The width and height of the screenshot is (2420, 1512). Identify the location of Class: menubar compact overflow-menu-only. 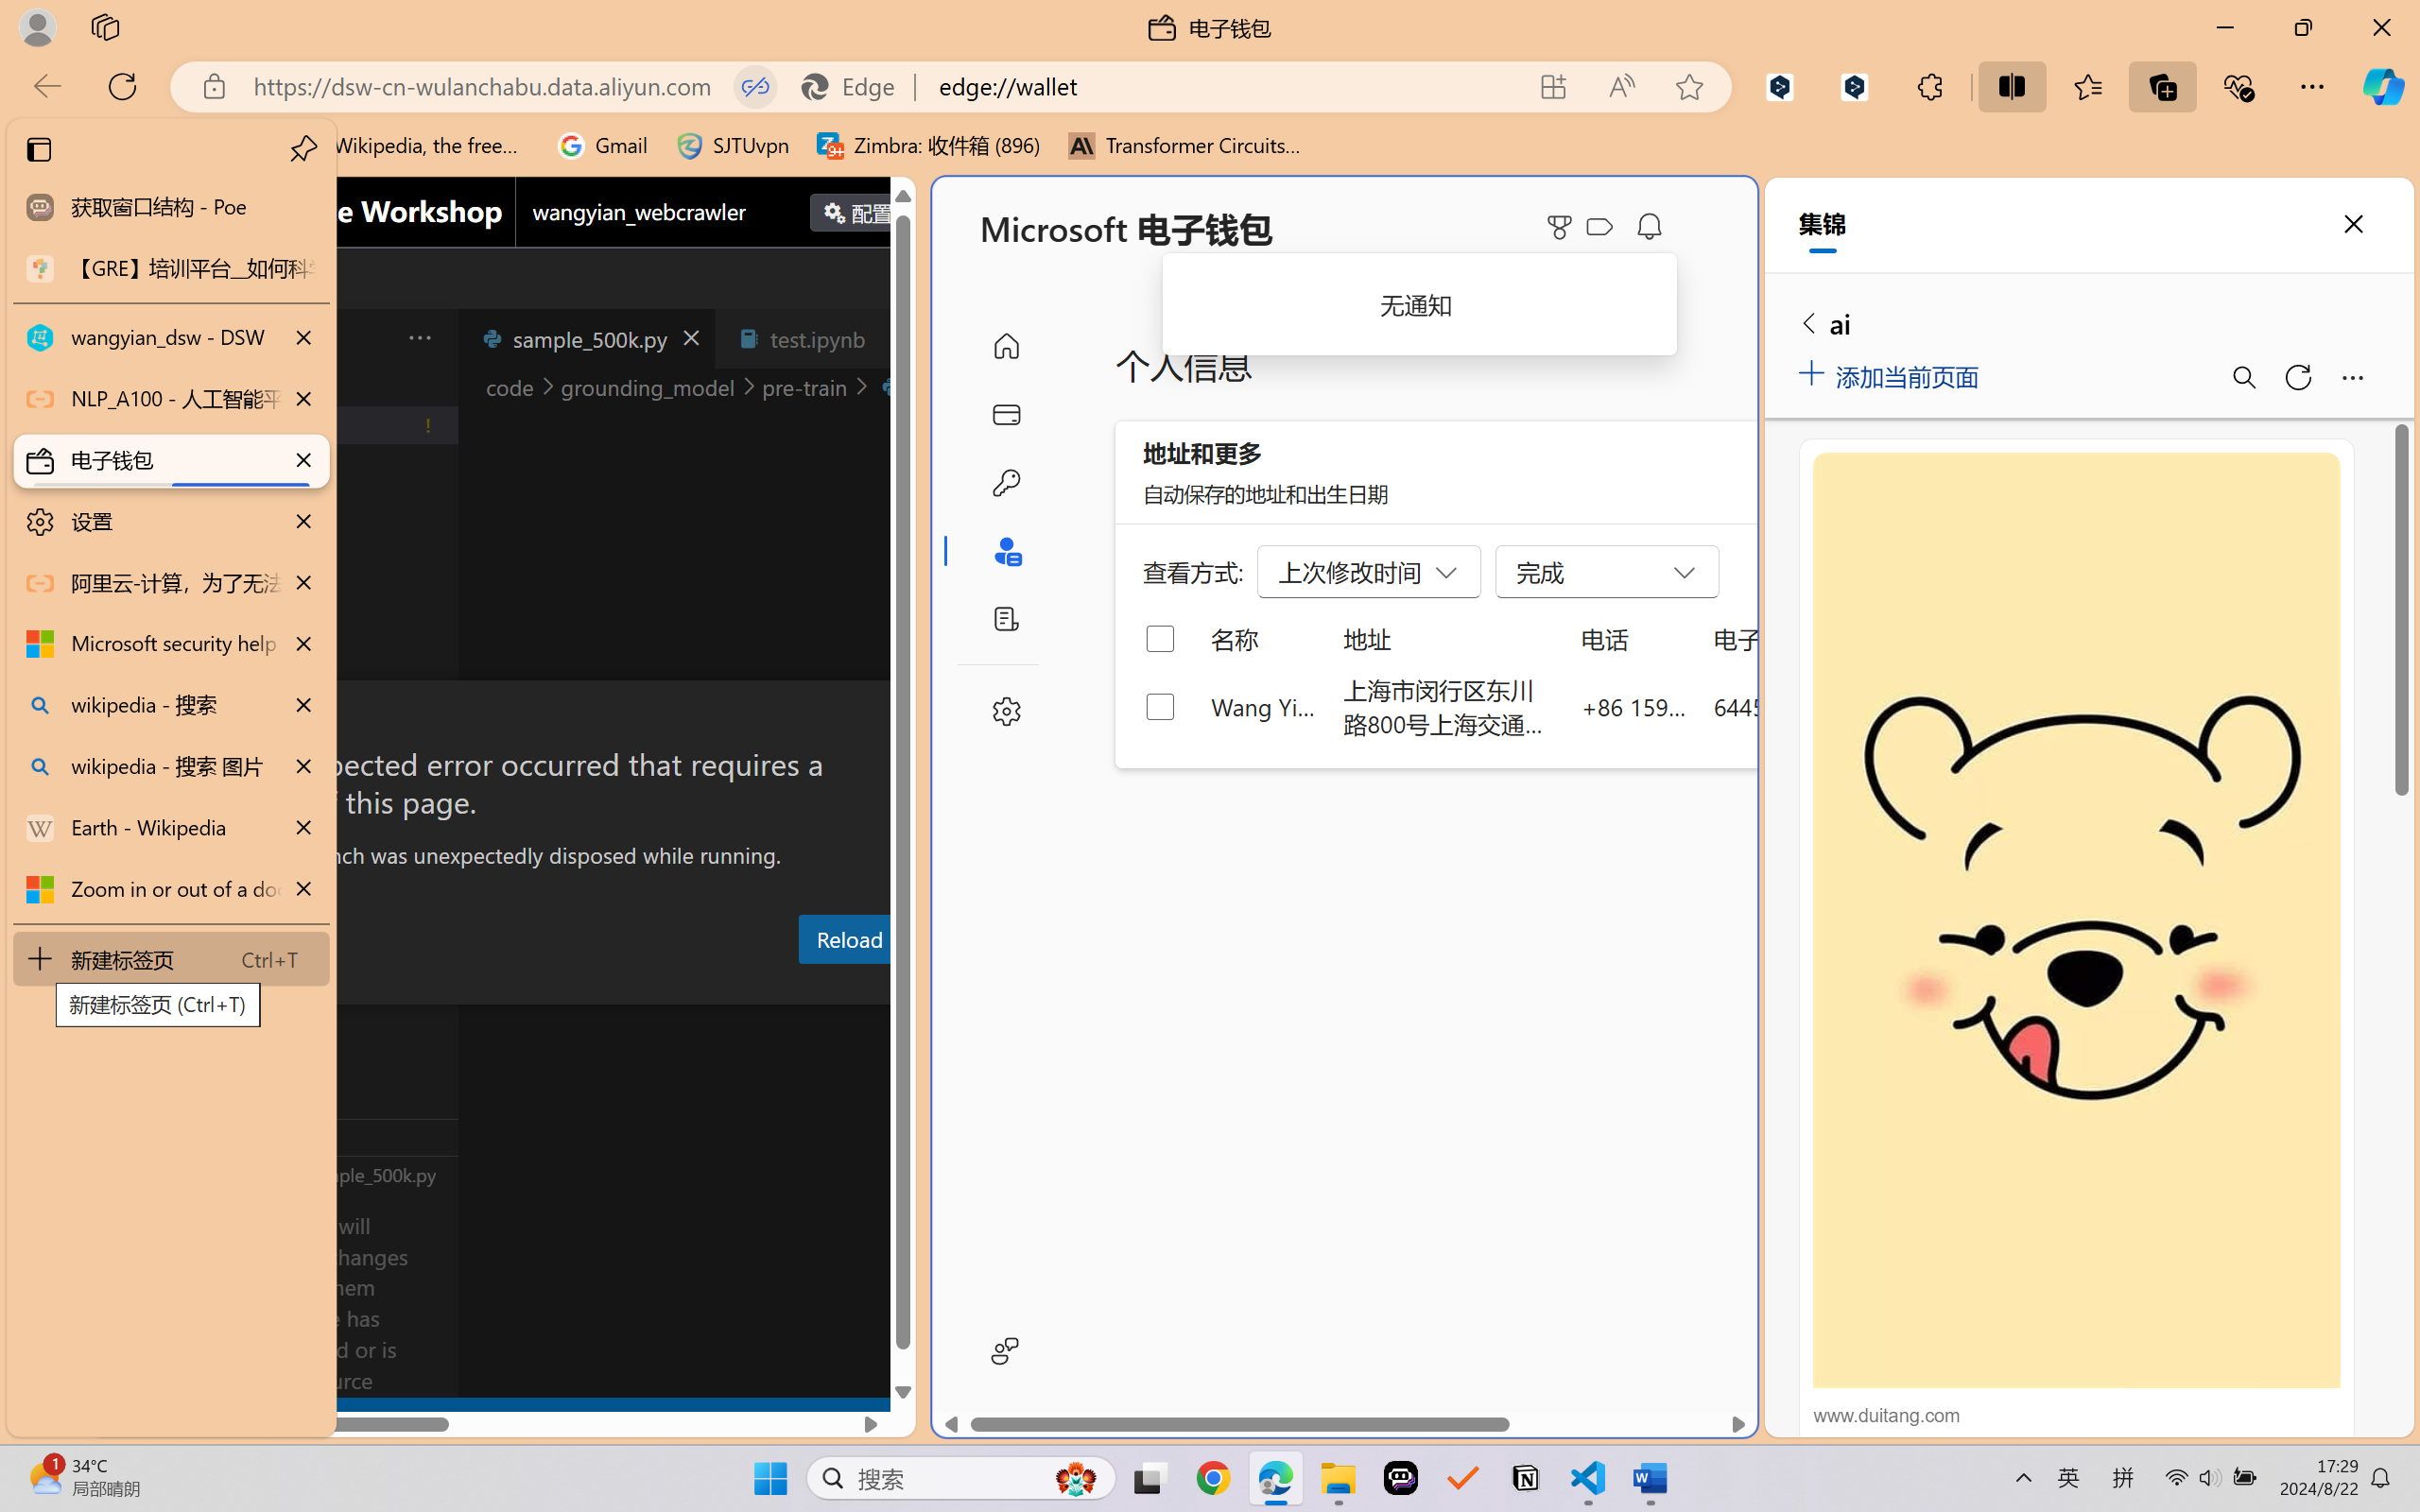
(129, 338).